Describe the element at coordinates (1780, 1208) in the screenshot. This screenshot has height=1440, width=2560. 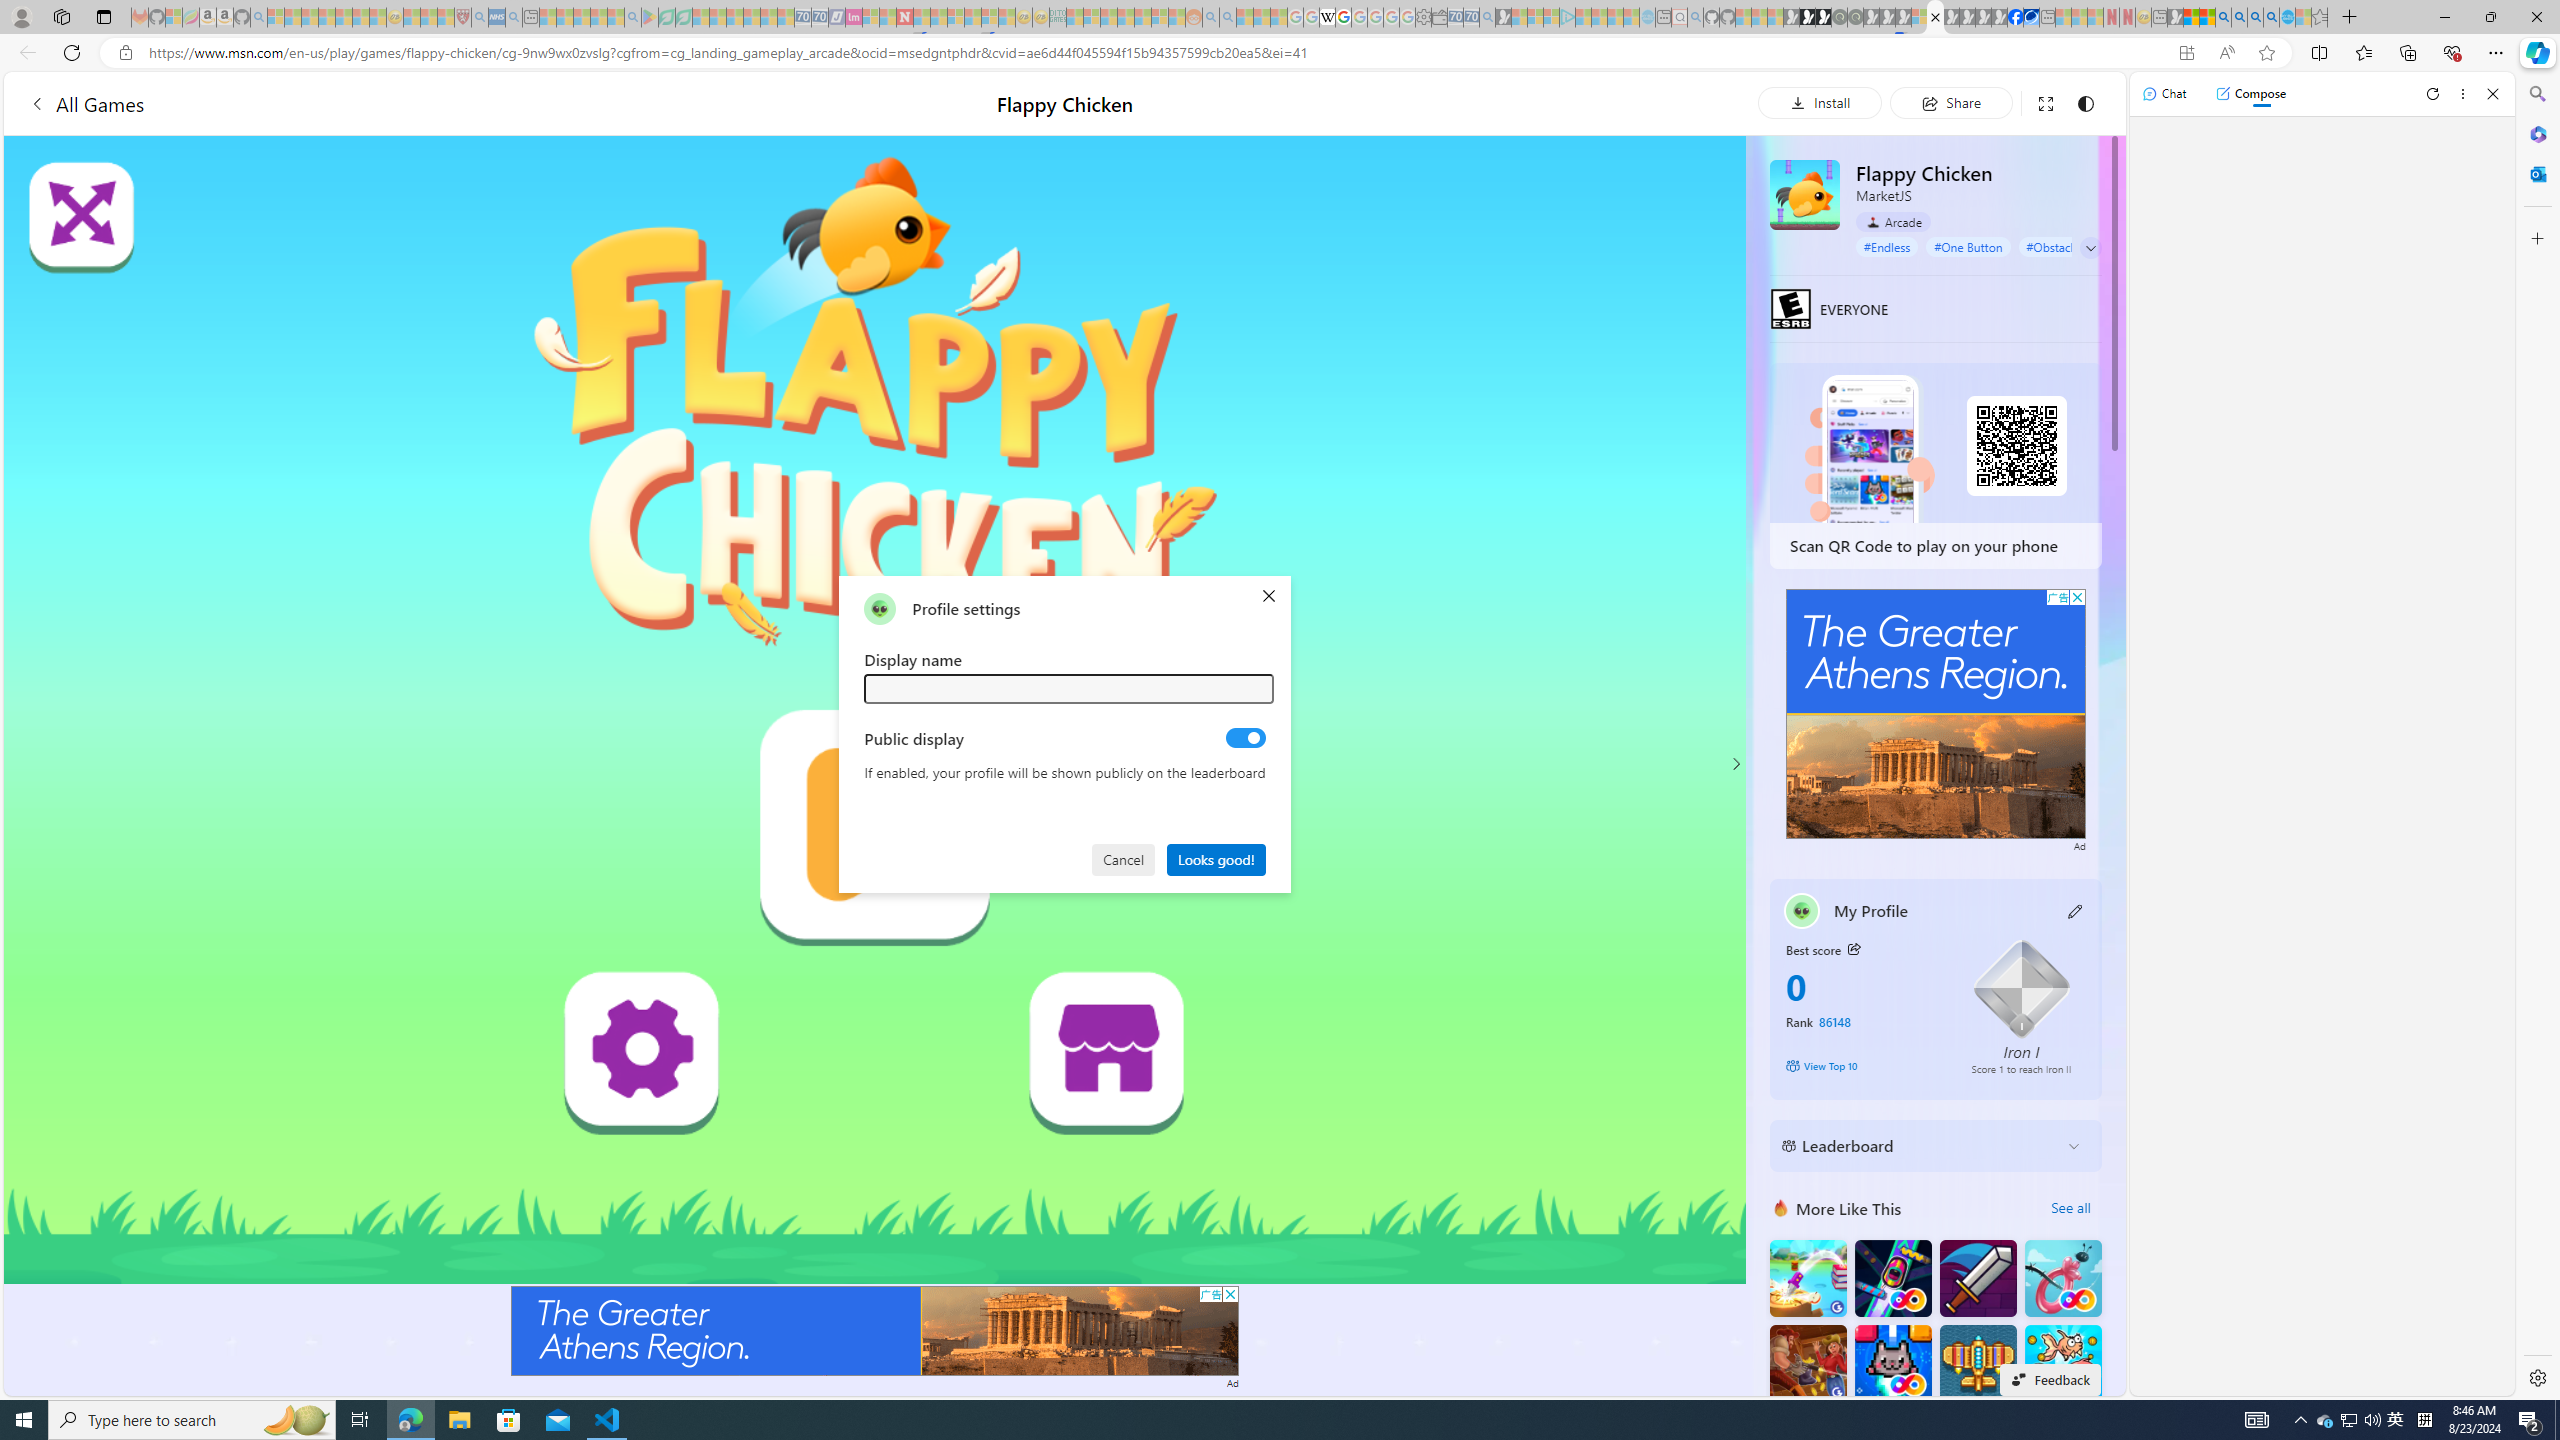
I see `More Like This` at that location.